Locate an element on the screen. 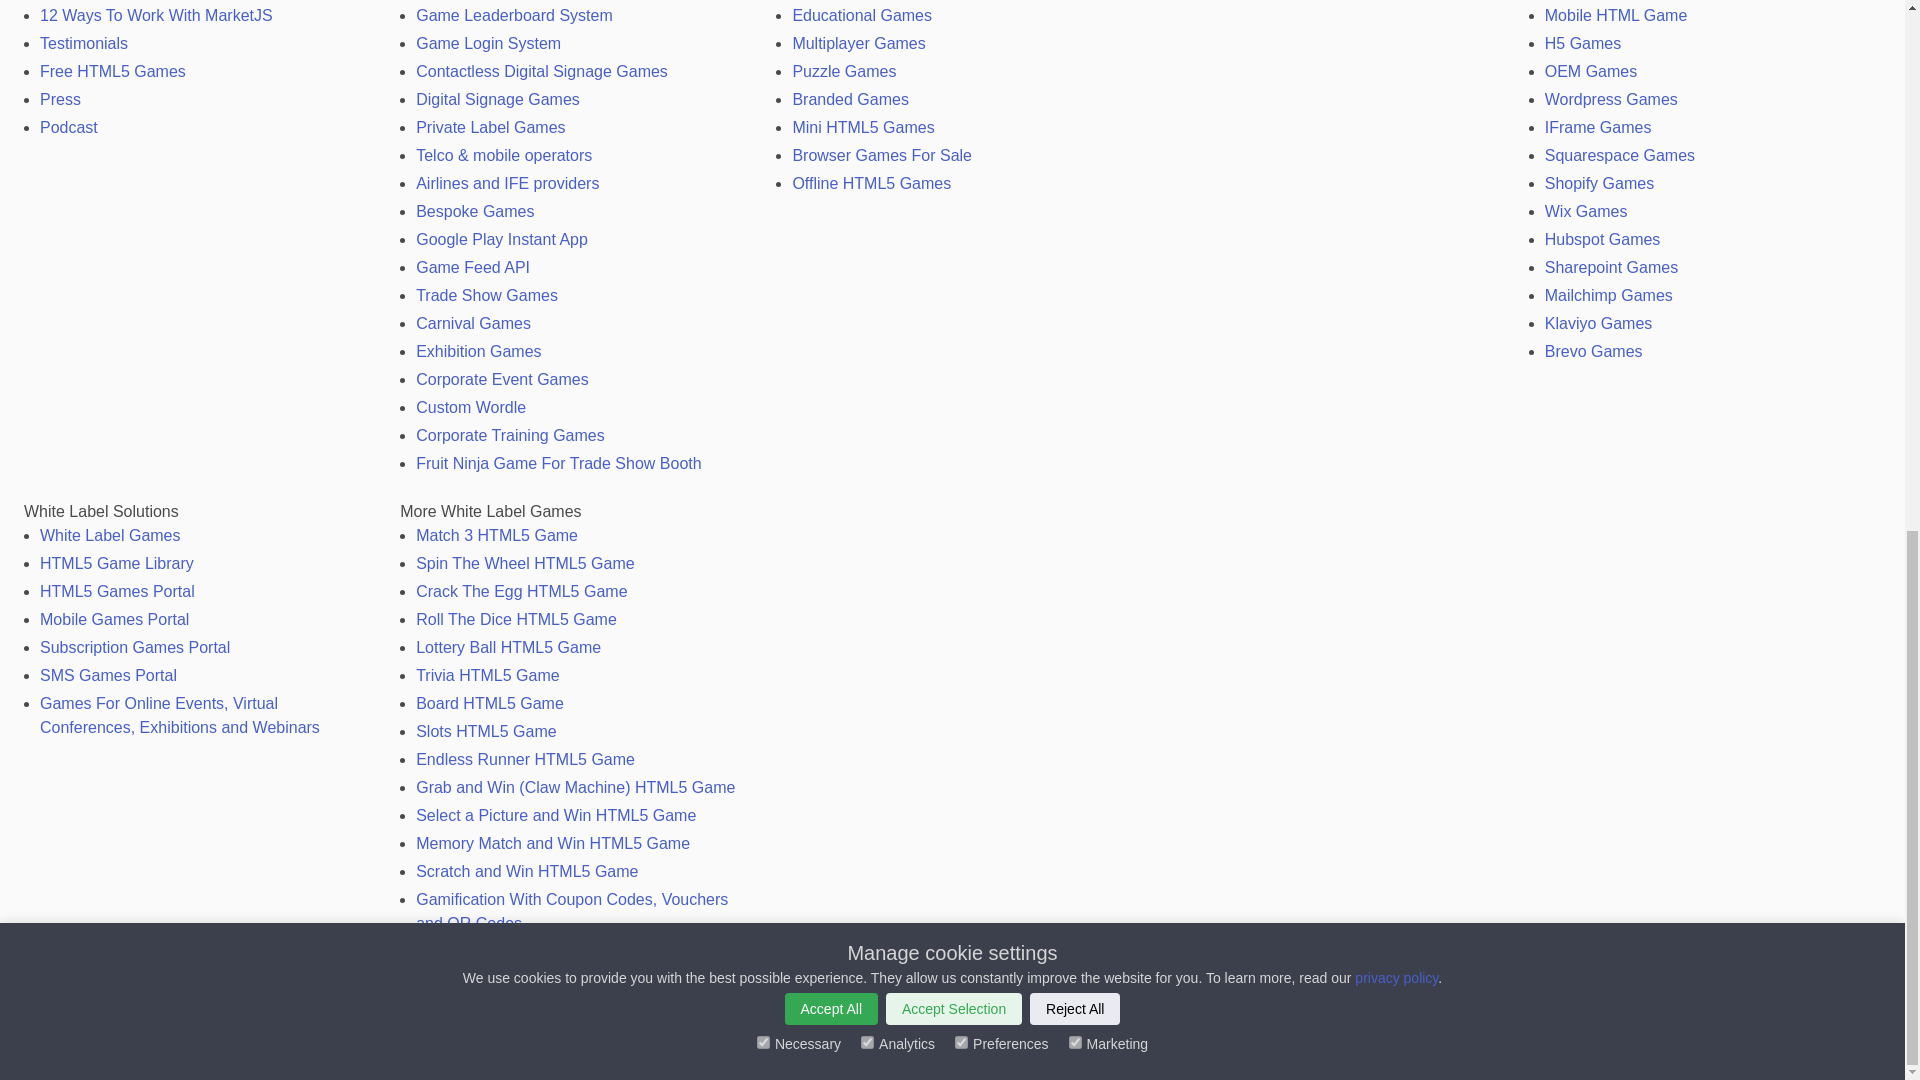 The image size is (1920, 1080). Necessary is located at coordinates (762, 3).